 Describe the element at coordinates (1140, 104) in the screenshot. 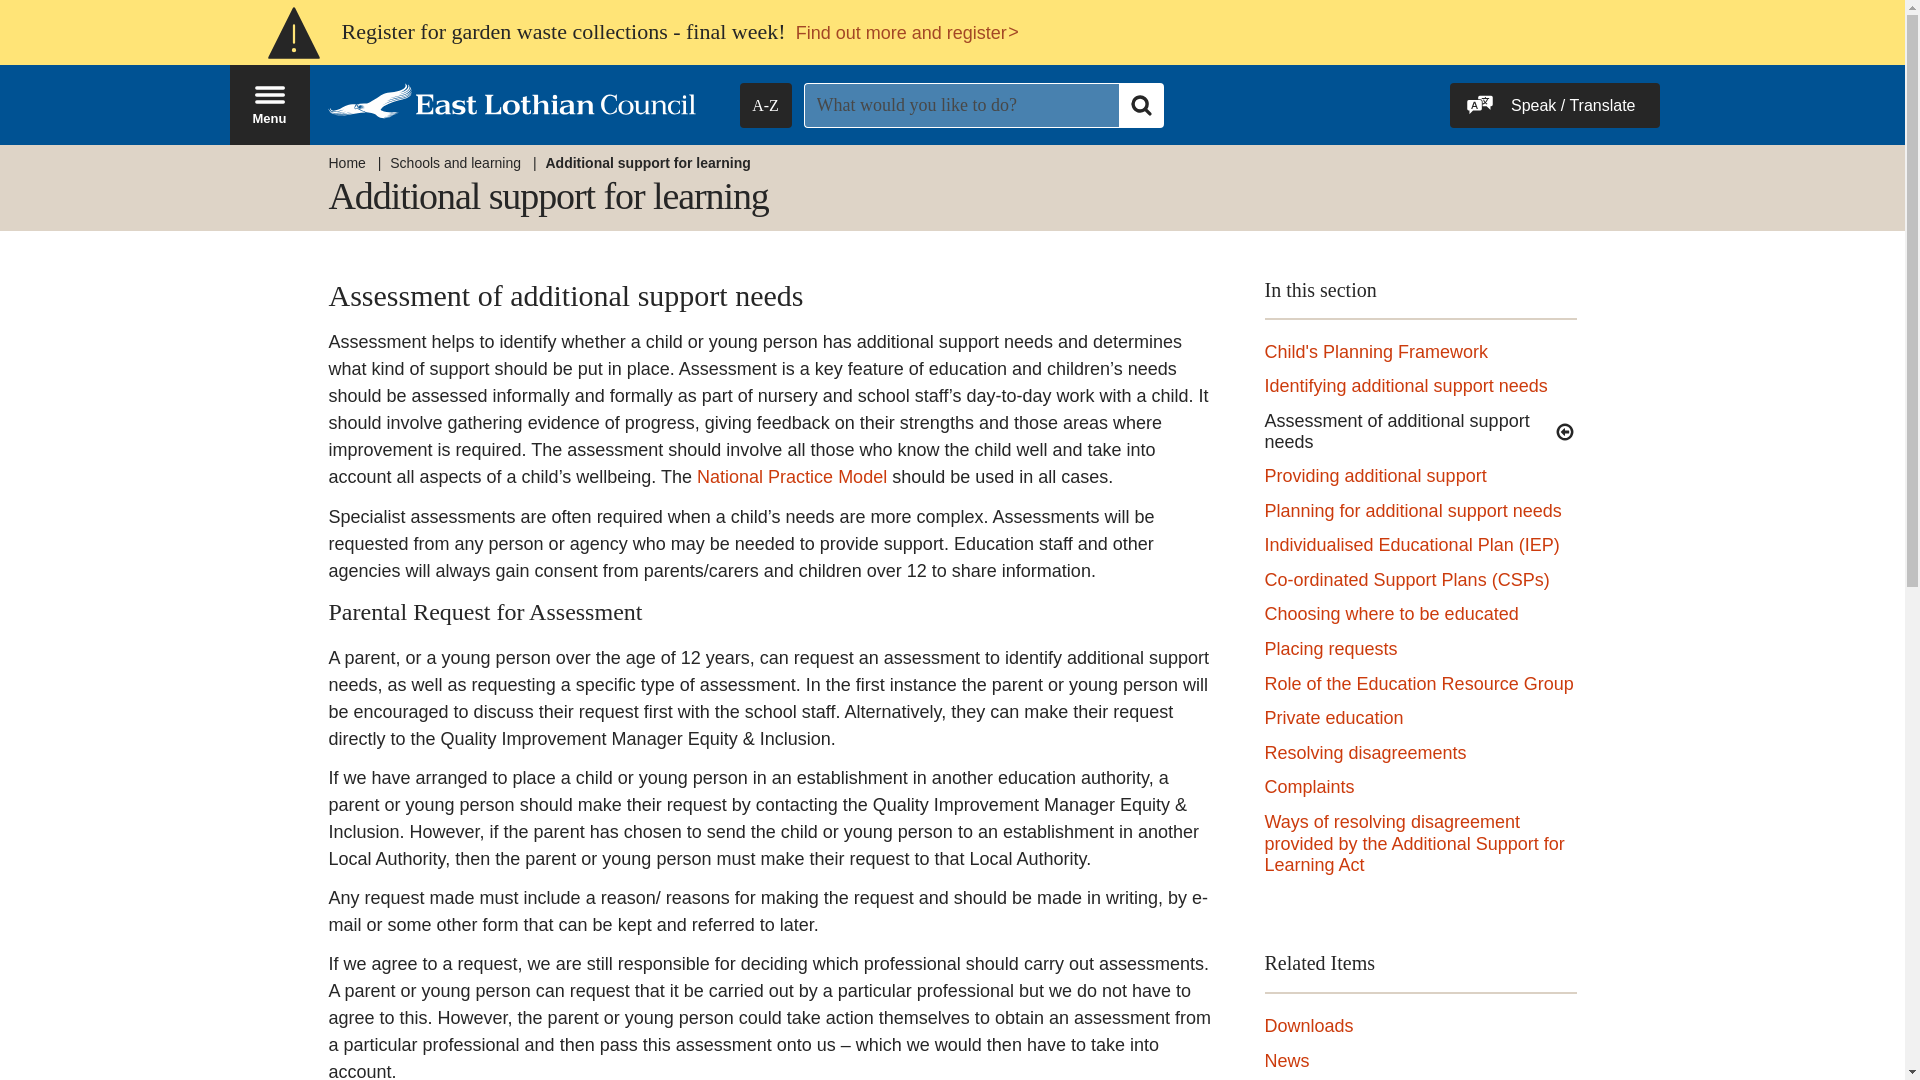

I see `Search` at that location.